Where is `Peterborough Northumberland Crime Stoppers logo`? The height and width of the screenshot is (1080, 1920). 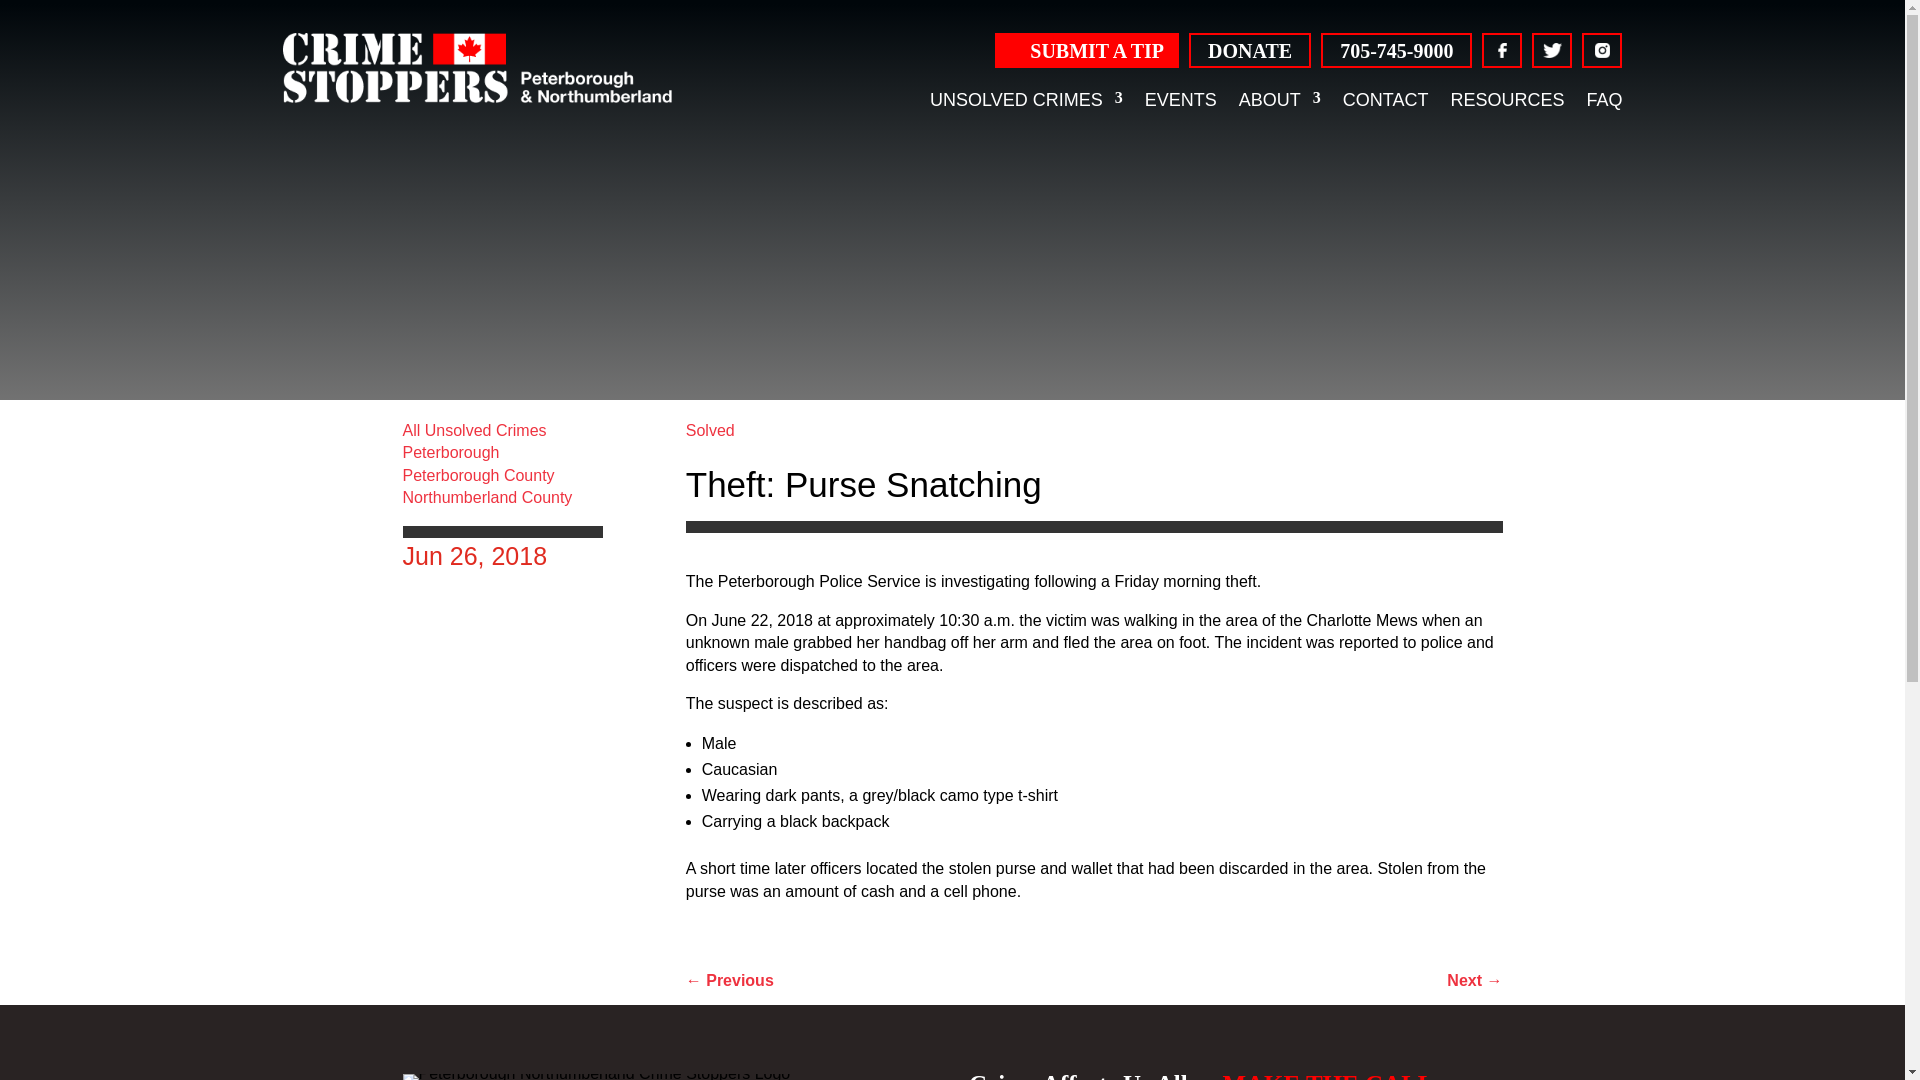 Peterborough Northumberland Crime Stoppers logo is located at coordinates (476, 68).